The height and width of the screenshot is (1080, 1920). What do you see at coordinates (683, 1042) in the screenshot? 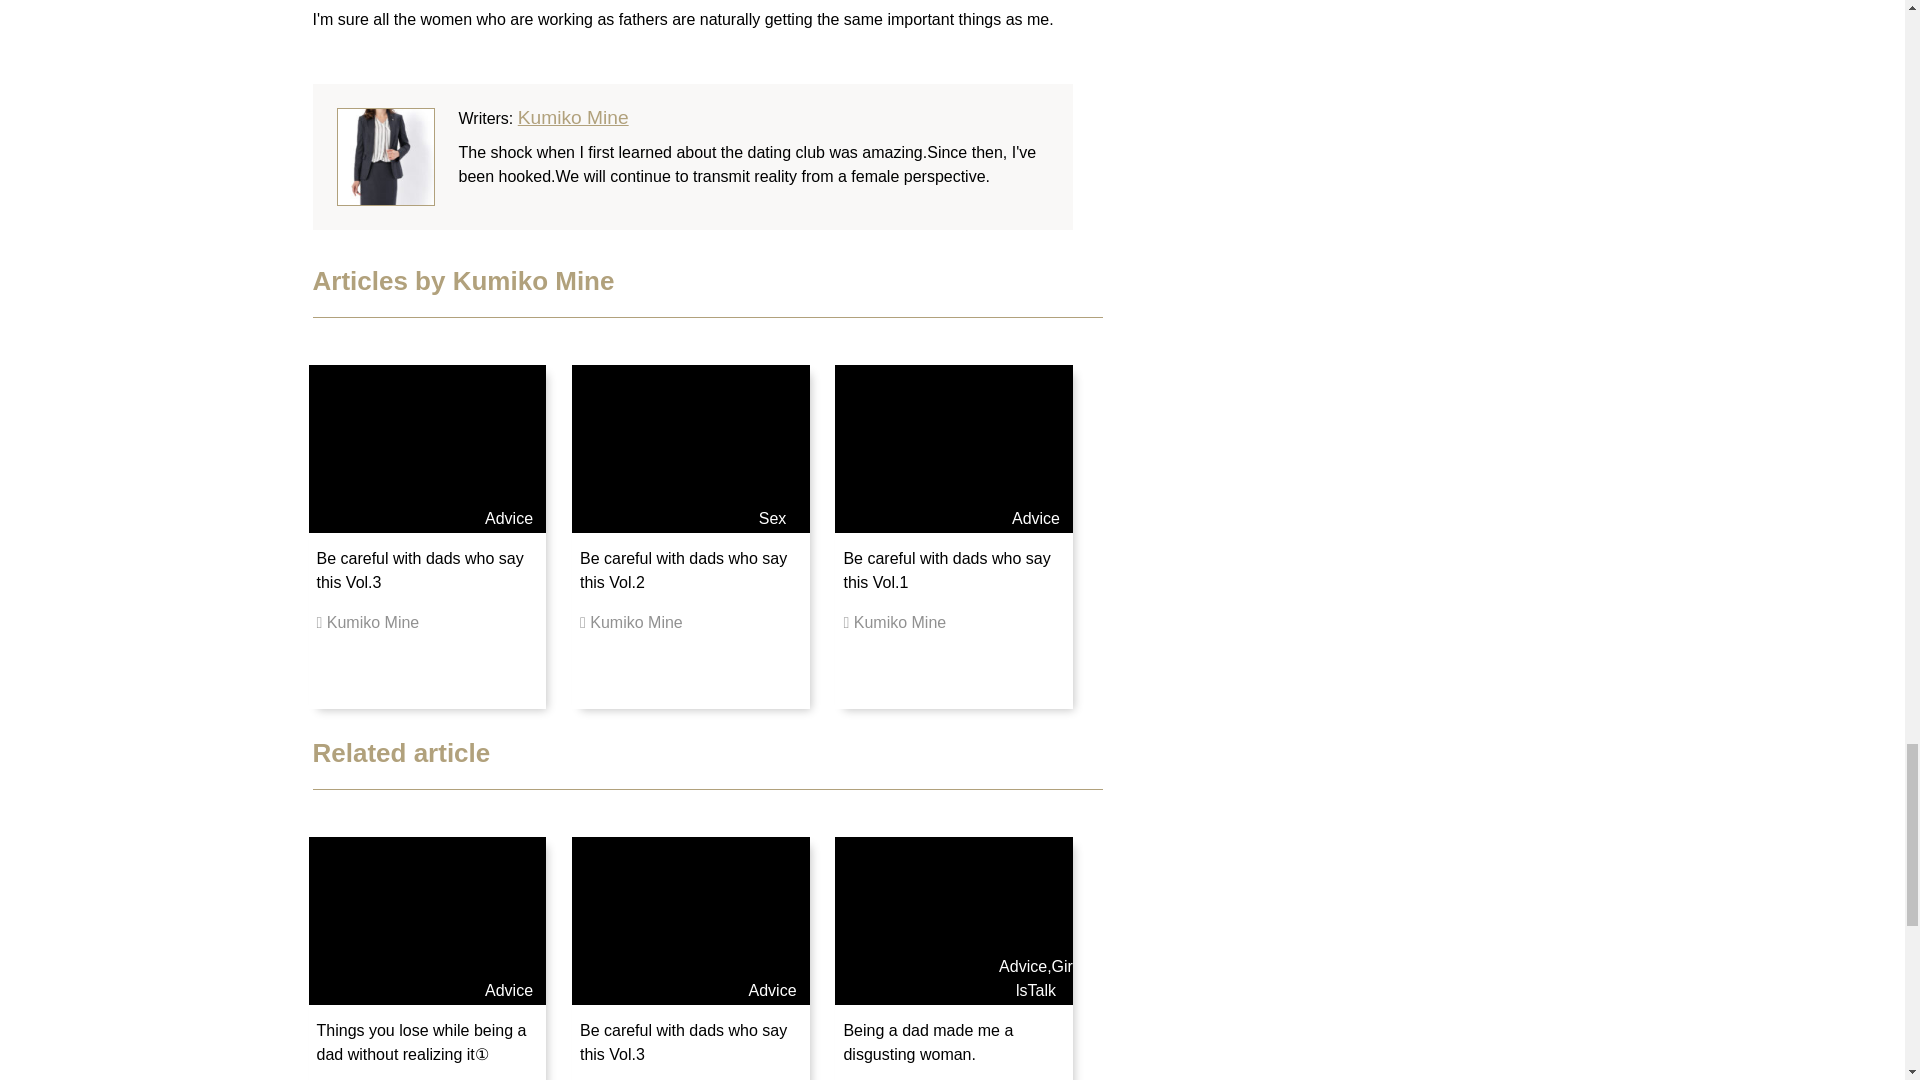
I see `Be careful with dads who say this Vol.3` at bounding box center [683, 1042].